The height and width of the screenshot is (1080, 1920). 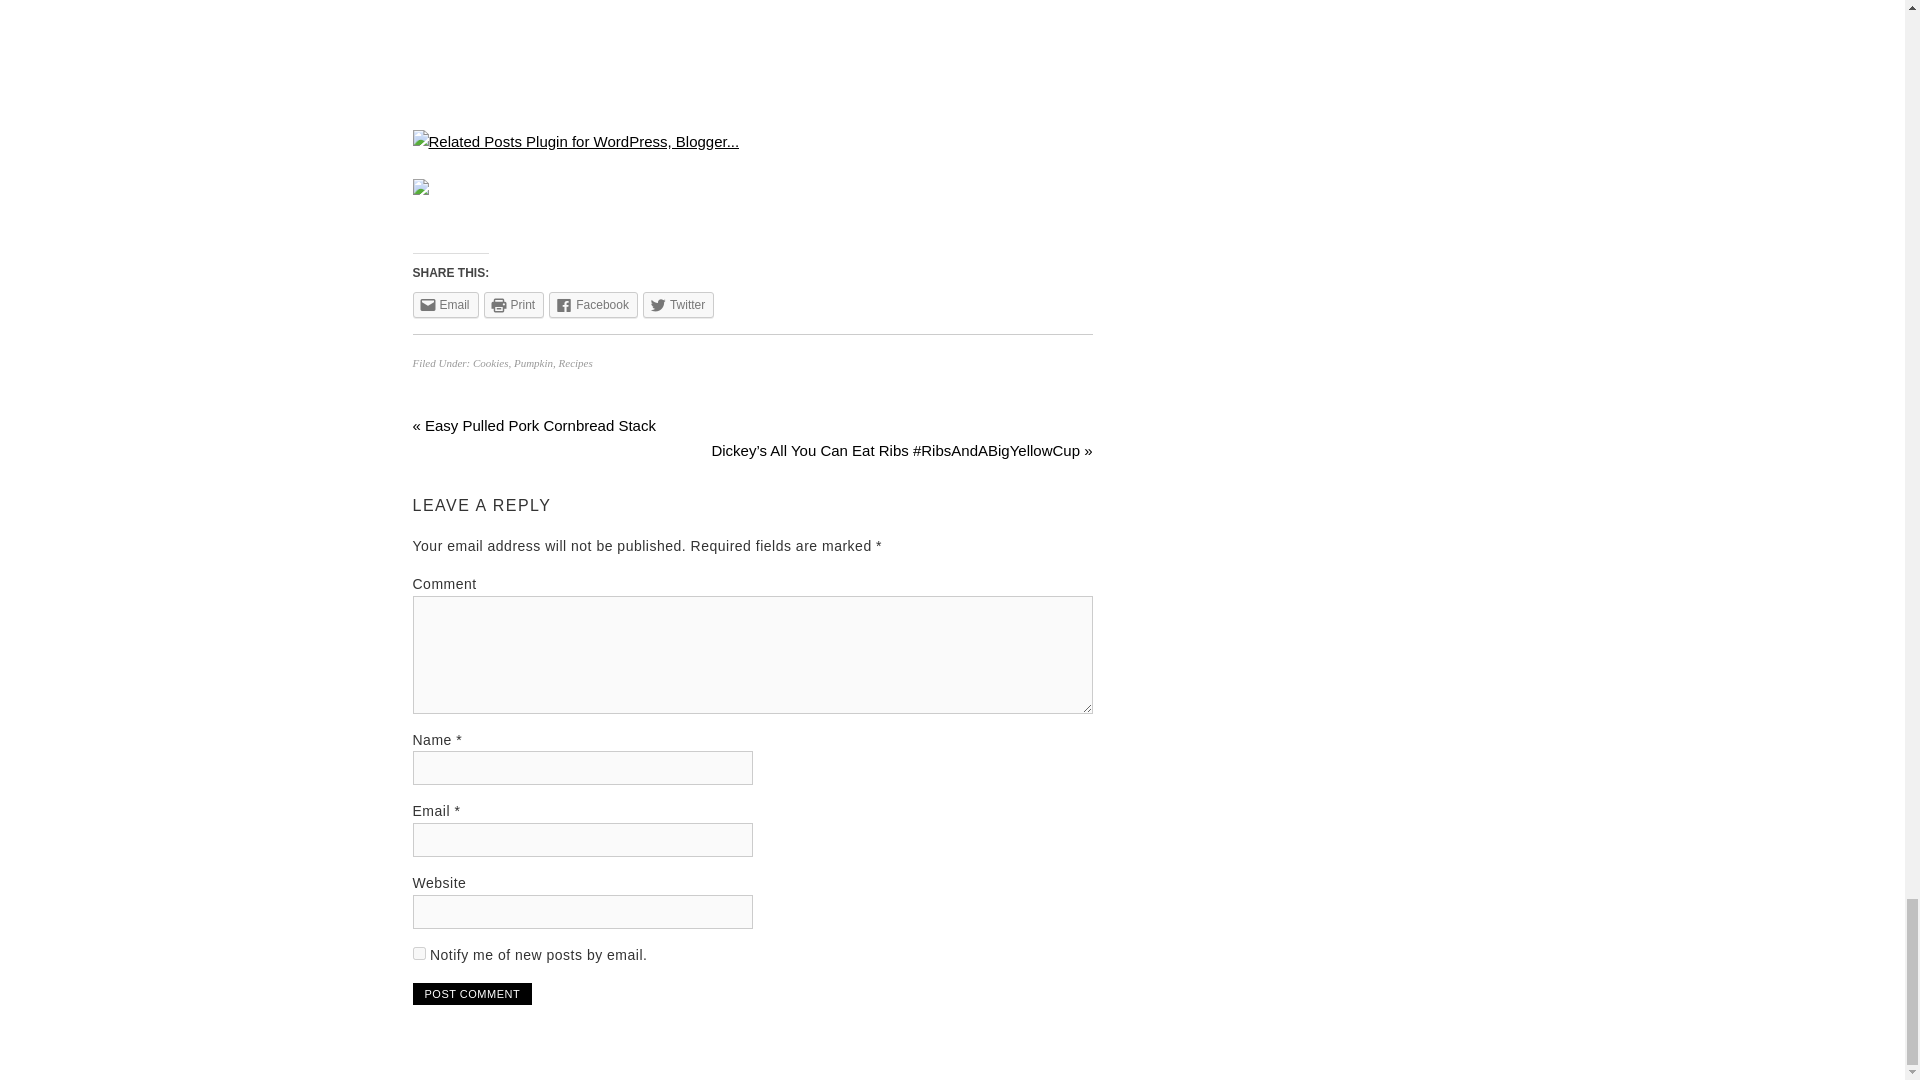 What do you see at coordinates (445, 304) in the screenshot?
I see `Email` at bounding box center [445, 304].